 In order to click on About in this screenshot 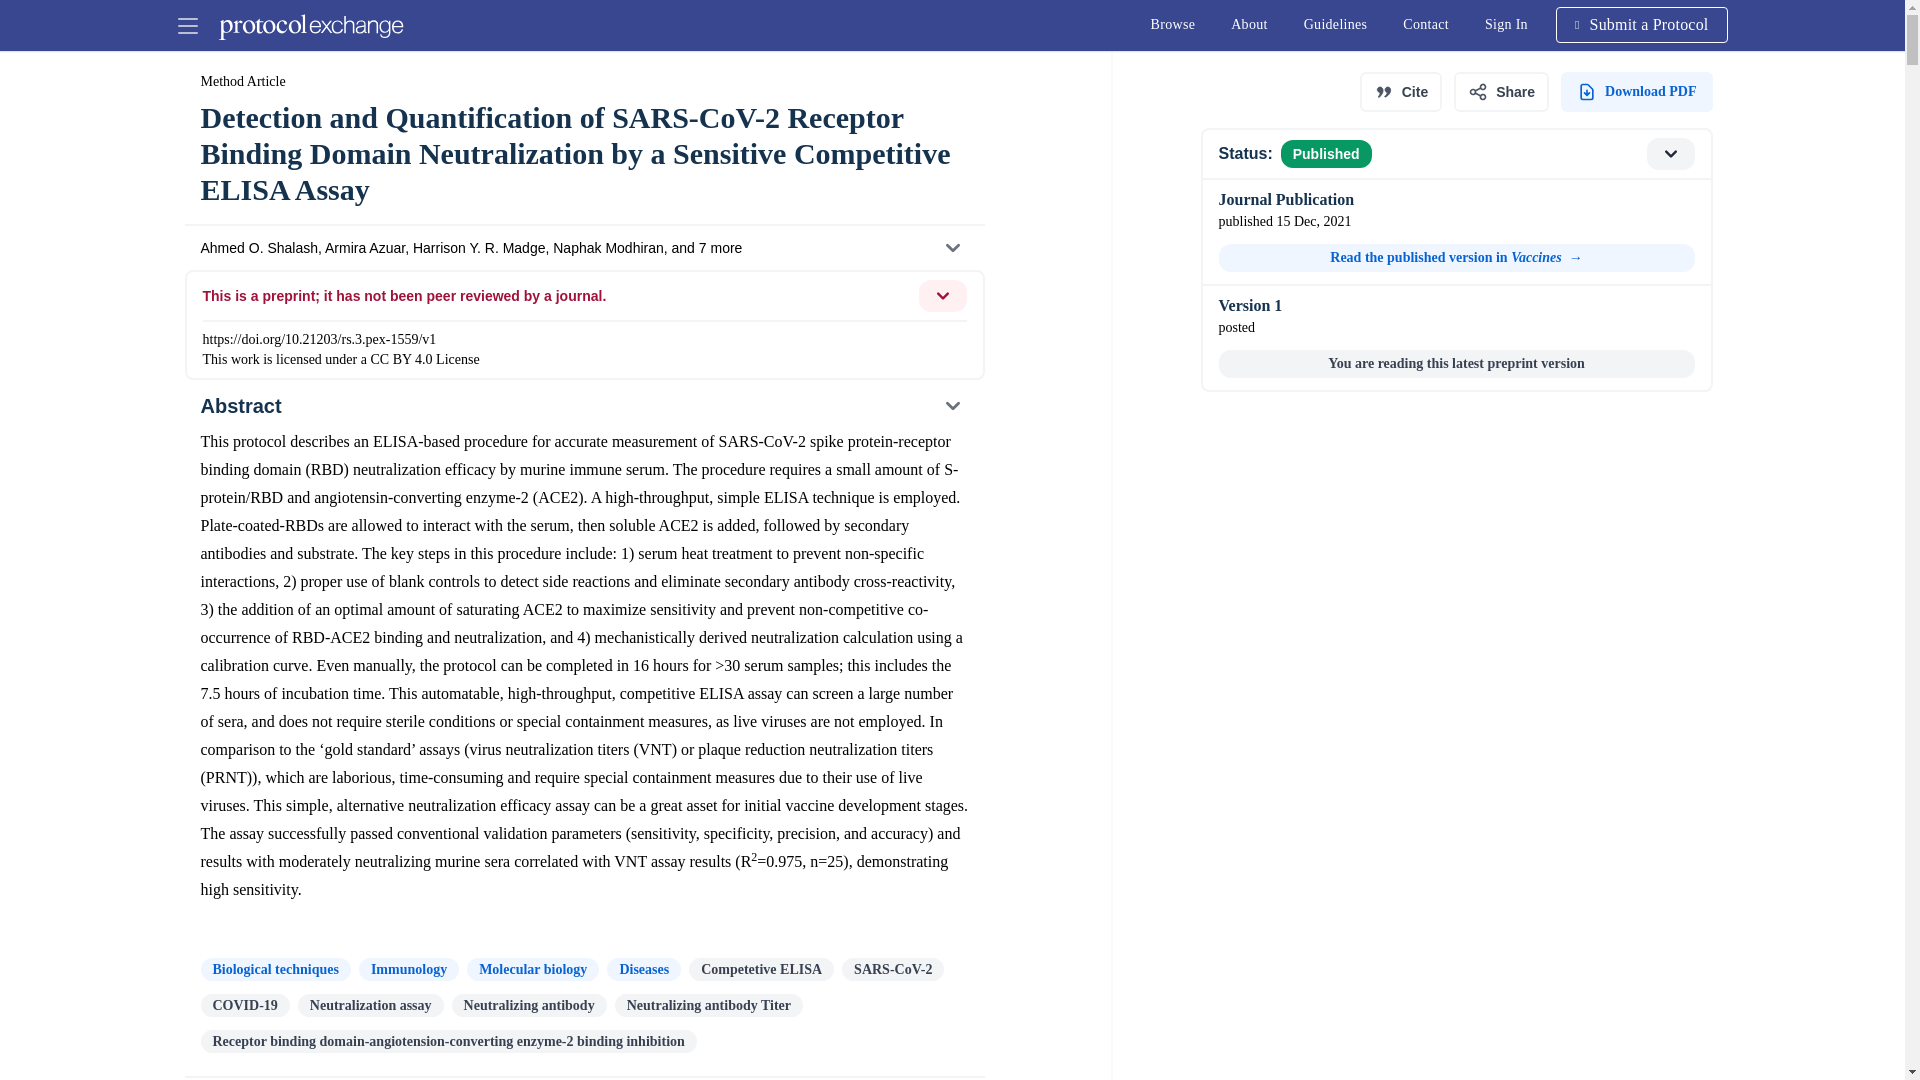, I will do `click(1250, 24)`.